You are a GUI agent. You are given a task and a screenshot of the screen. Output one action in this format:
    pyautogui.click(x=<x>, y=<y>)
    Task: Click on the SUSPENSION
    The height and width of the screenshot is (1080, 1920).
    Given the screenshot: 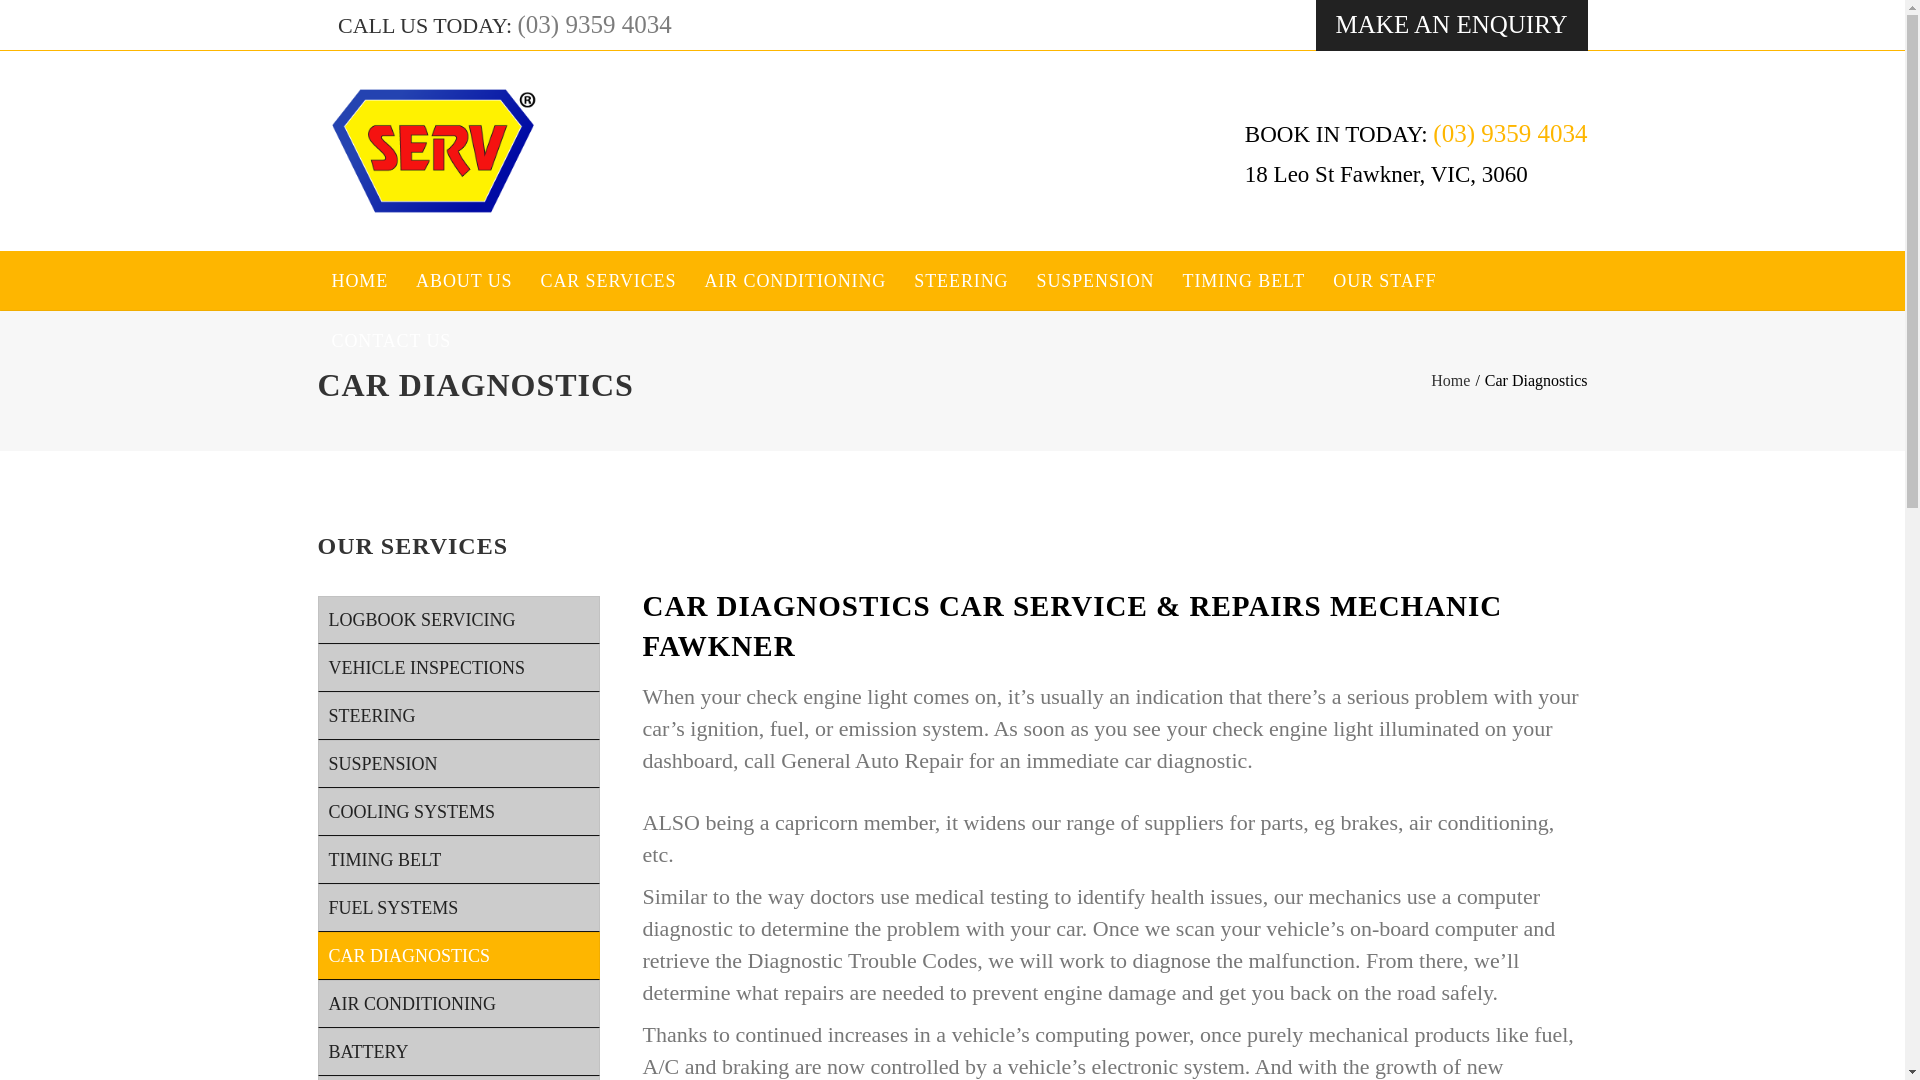 What is the action you would take?
    pyautogui.click(x=1094, y=280)
    